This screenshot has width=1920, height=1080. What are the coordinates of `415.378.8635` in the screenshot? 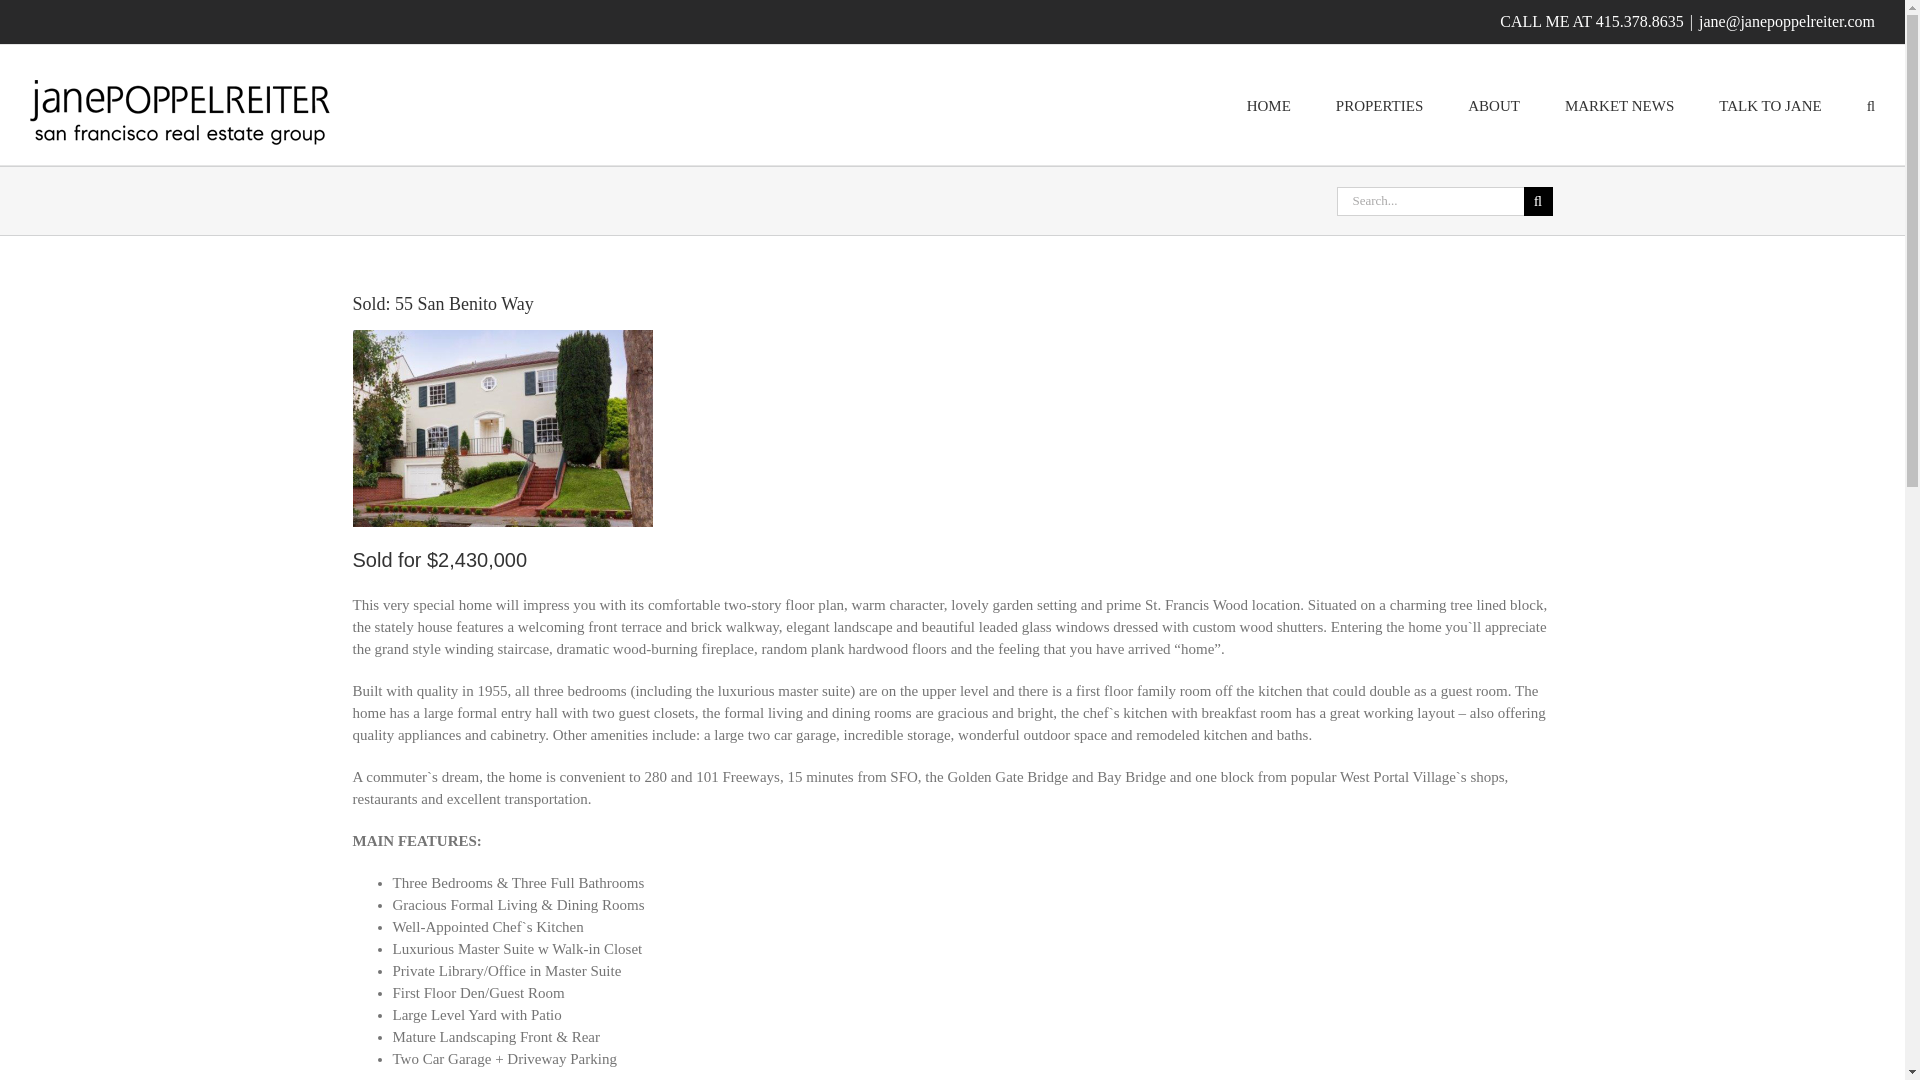 It's located at (1639, 21).